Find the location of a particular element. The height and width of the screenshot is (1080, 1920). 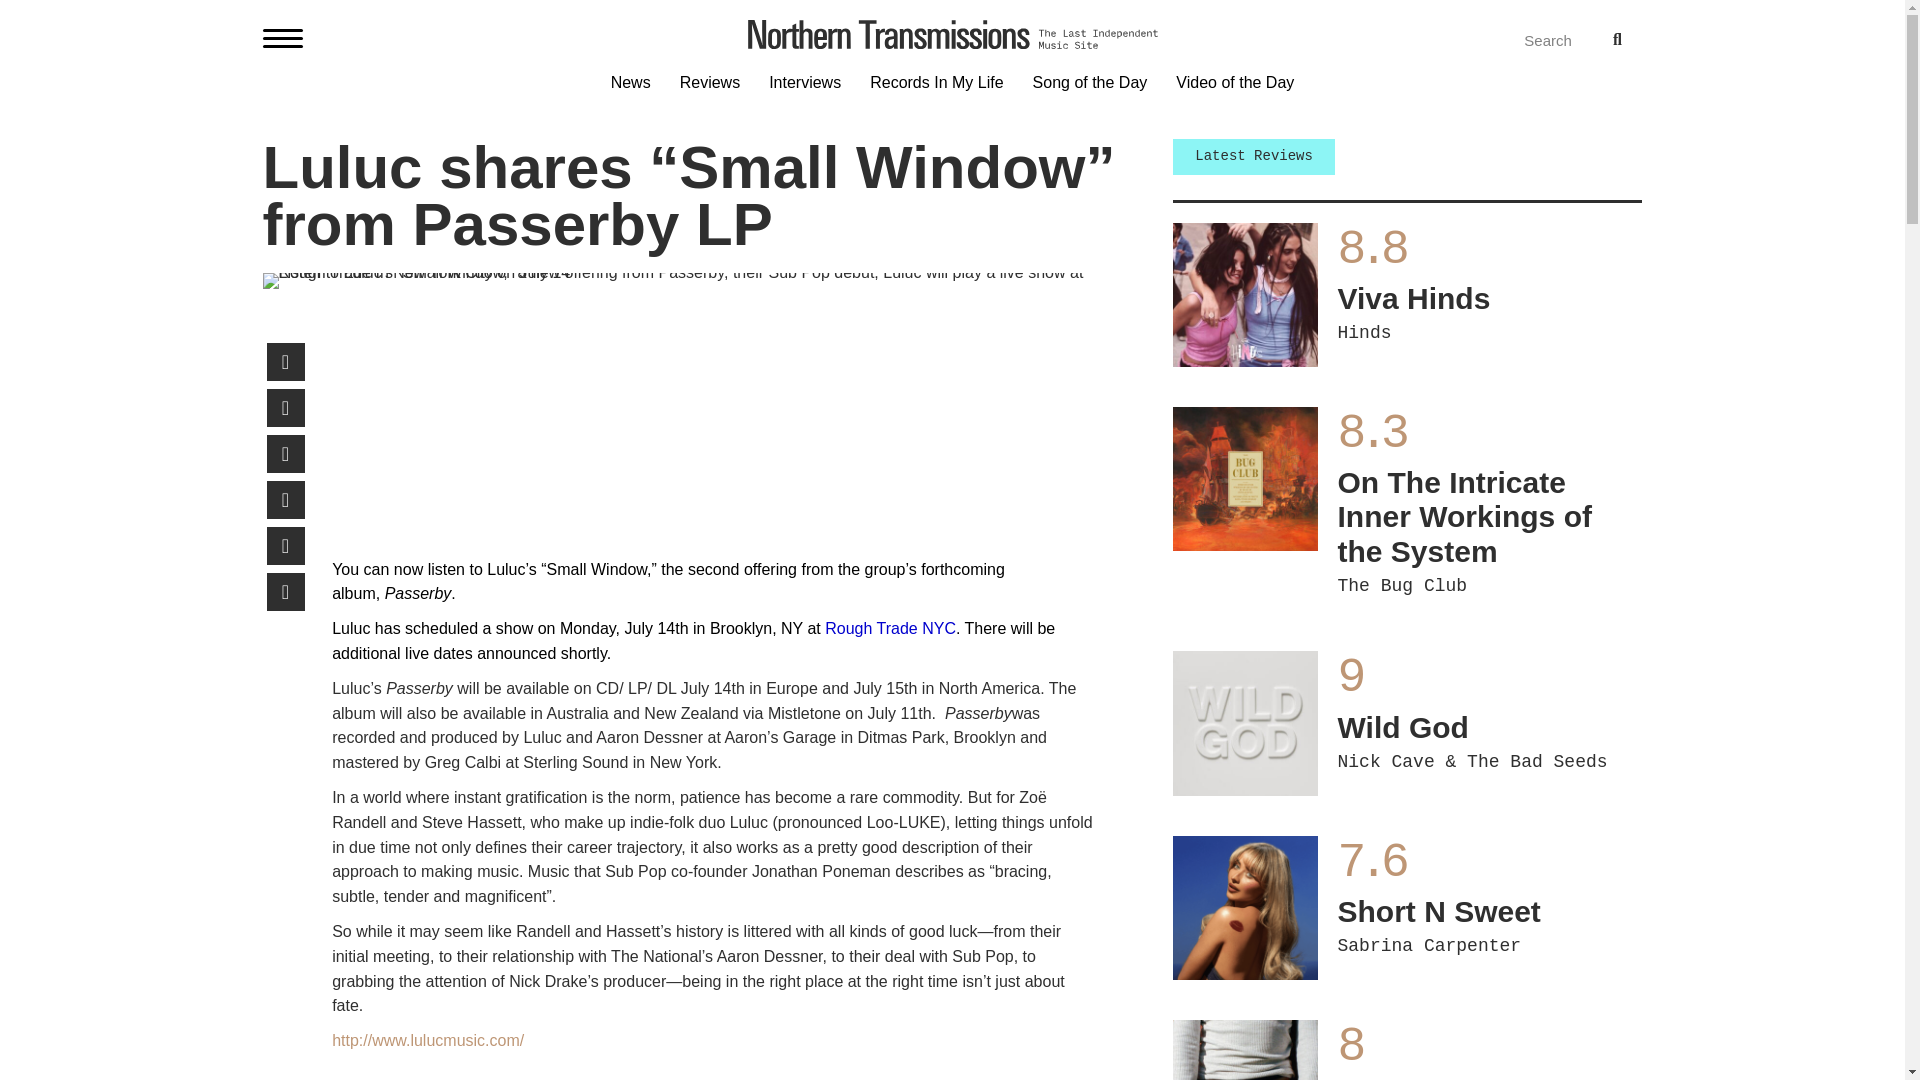

Share on Email is located at coordinates (284, 500).